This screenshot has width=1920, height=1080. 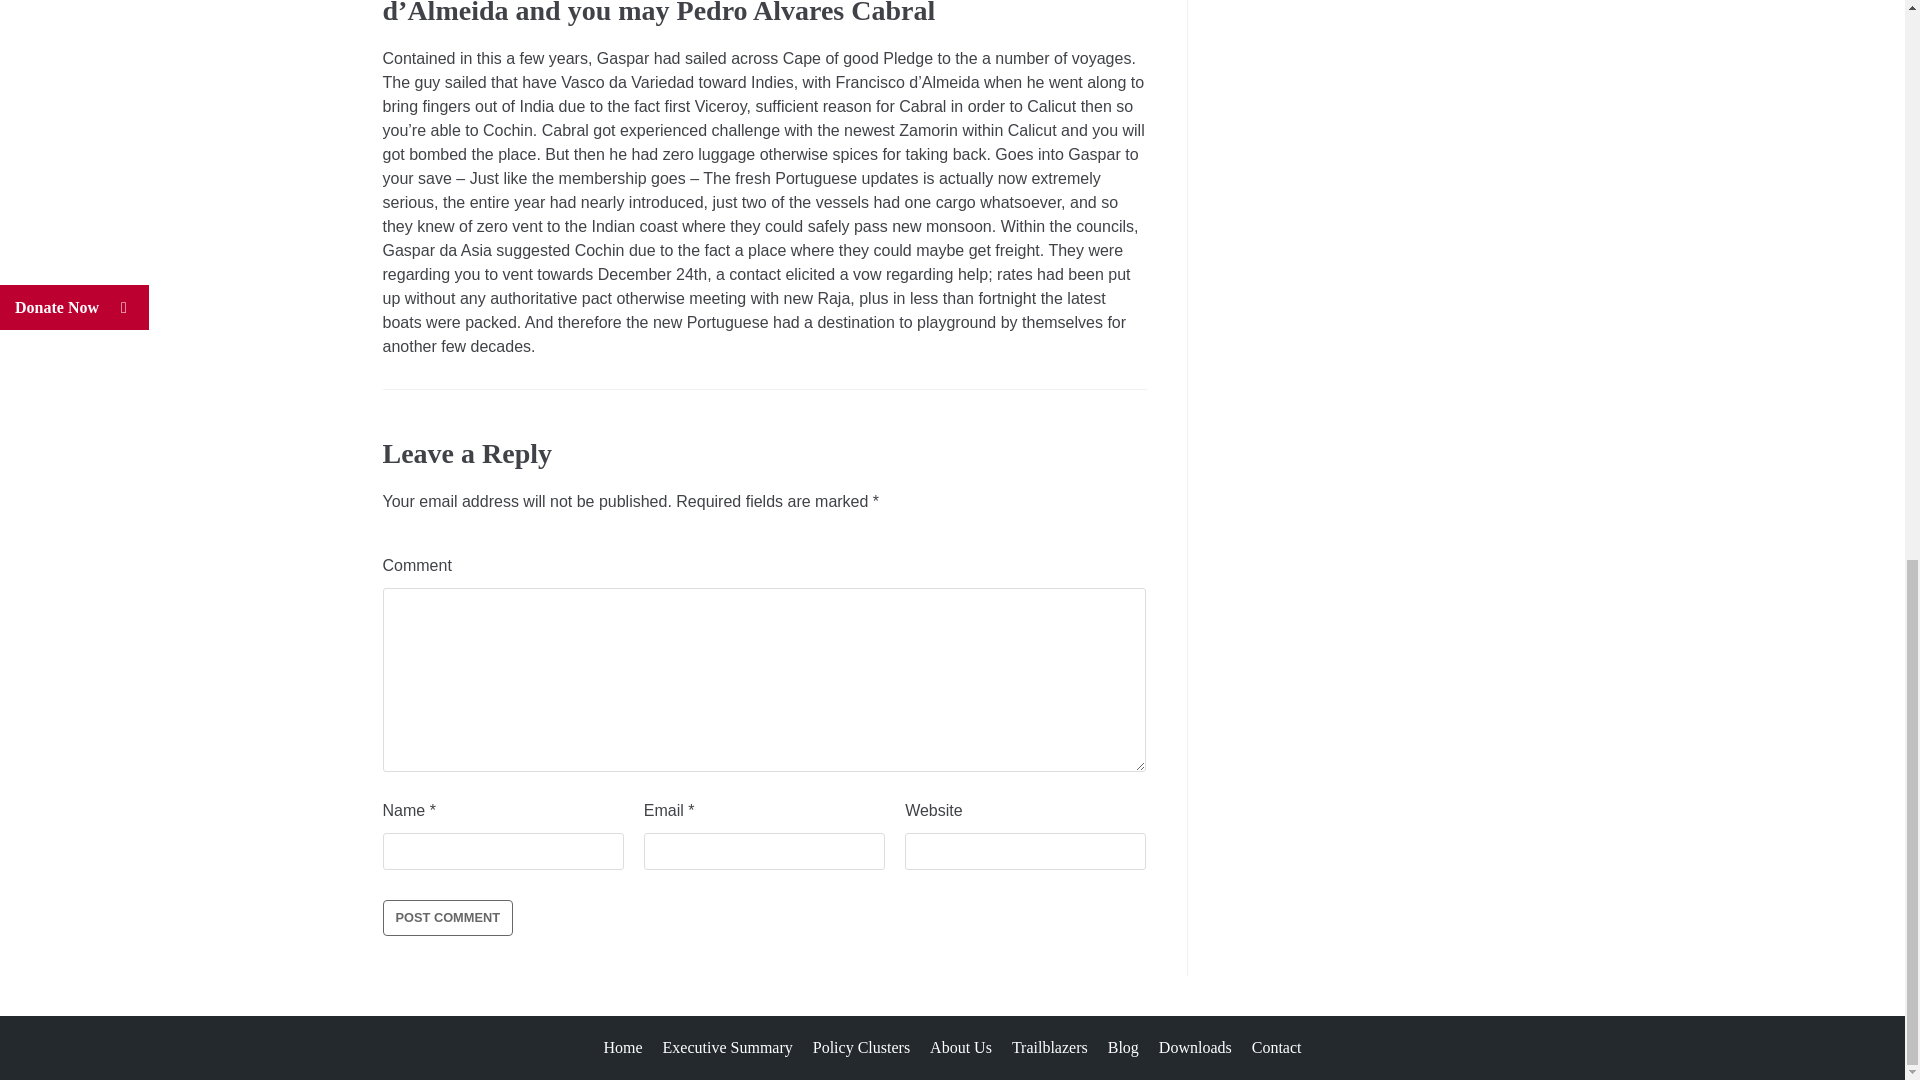 What do you see at coordinates (447, 918) in the screenshot?
I see `Post Comment` at bounding box center [447, 918].